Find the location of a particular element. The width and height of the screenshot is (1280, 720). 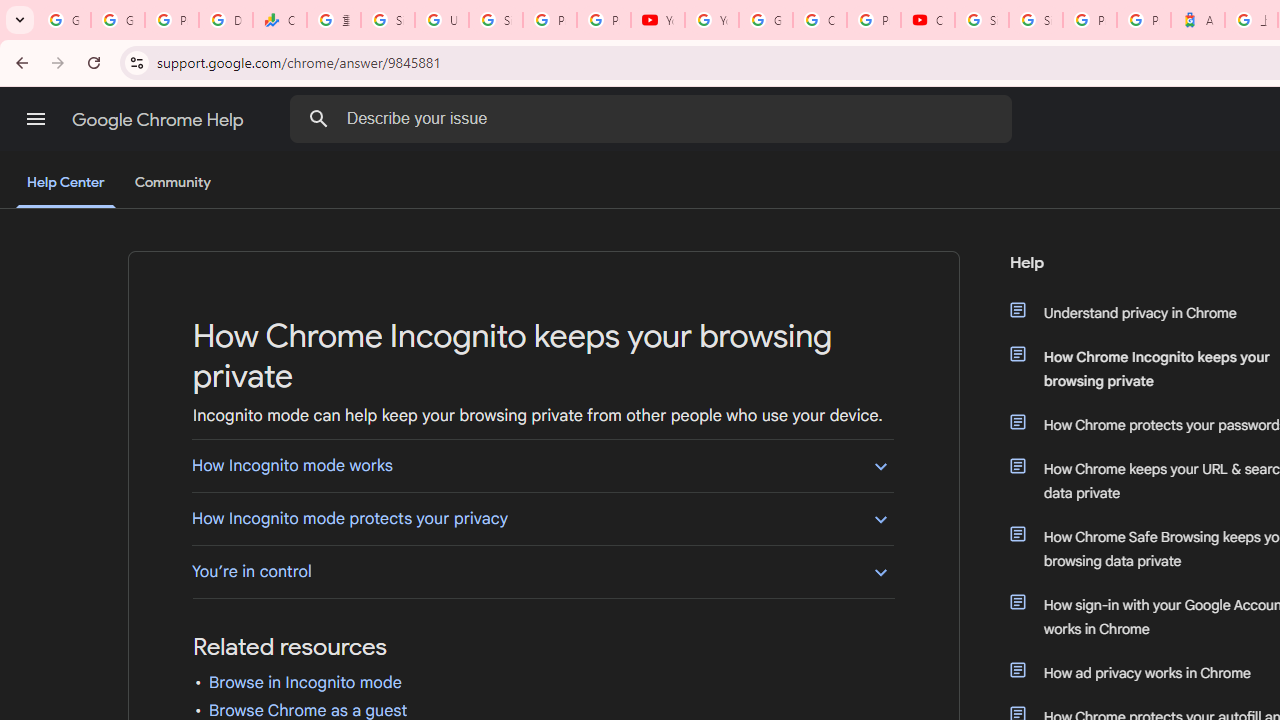

Currencies - Google Finance is located at coordinates (280, 20).